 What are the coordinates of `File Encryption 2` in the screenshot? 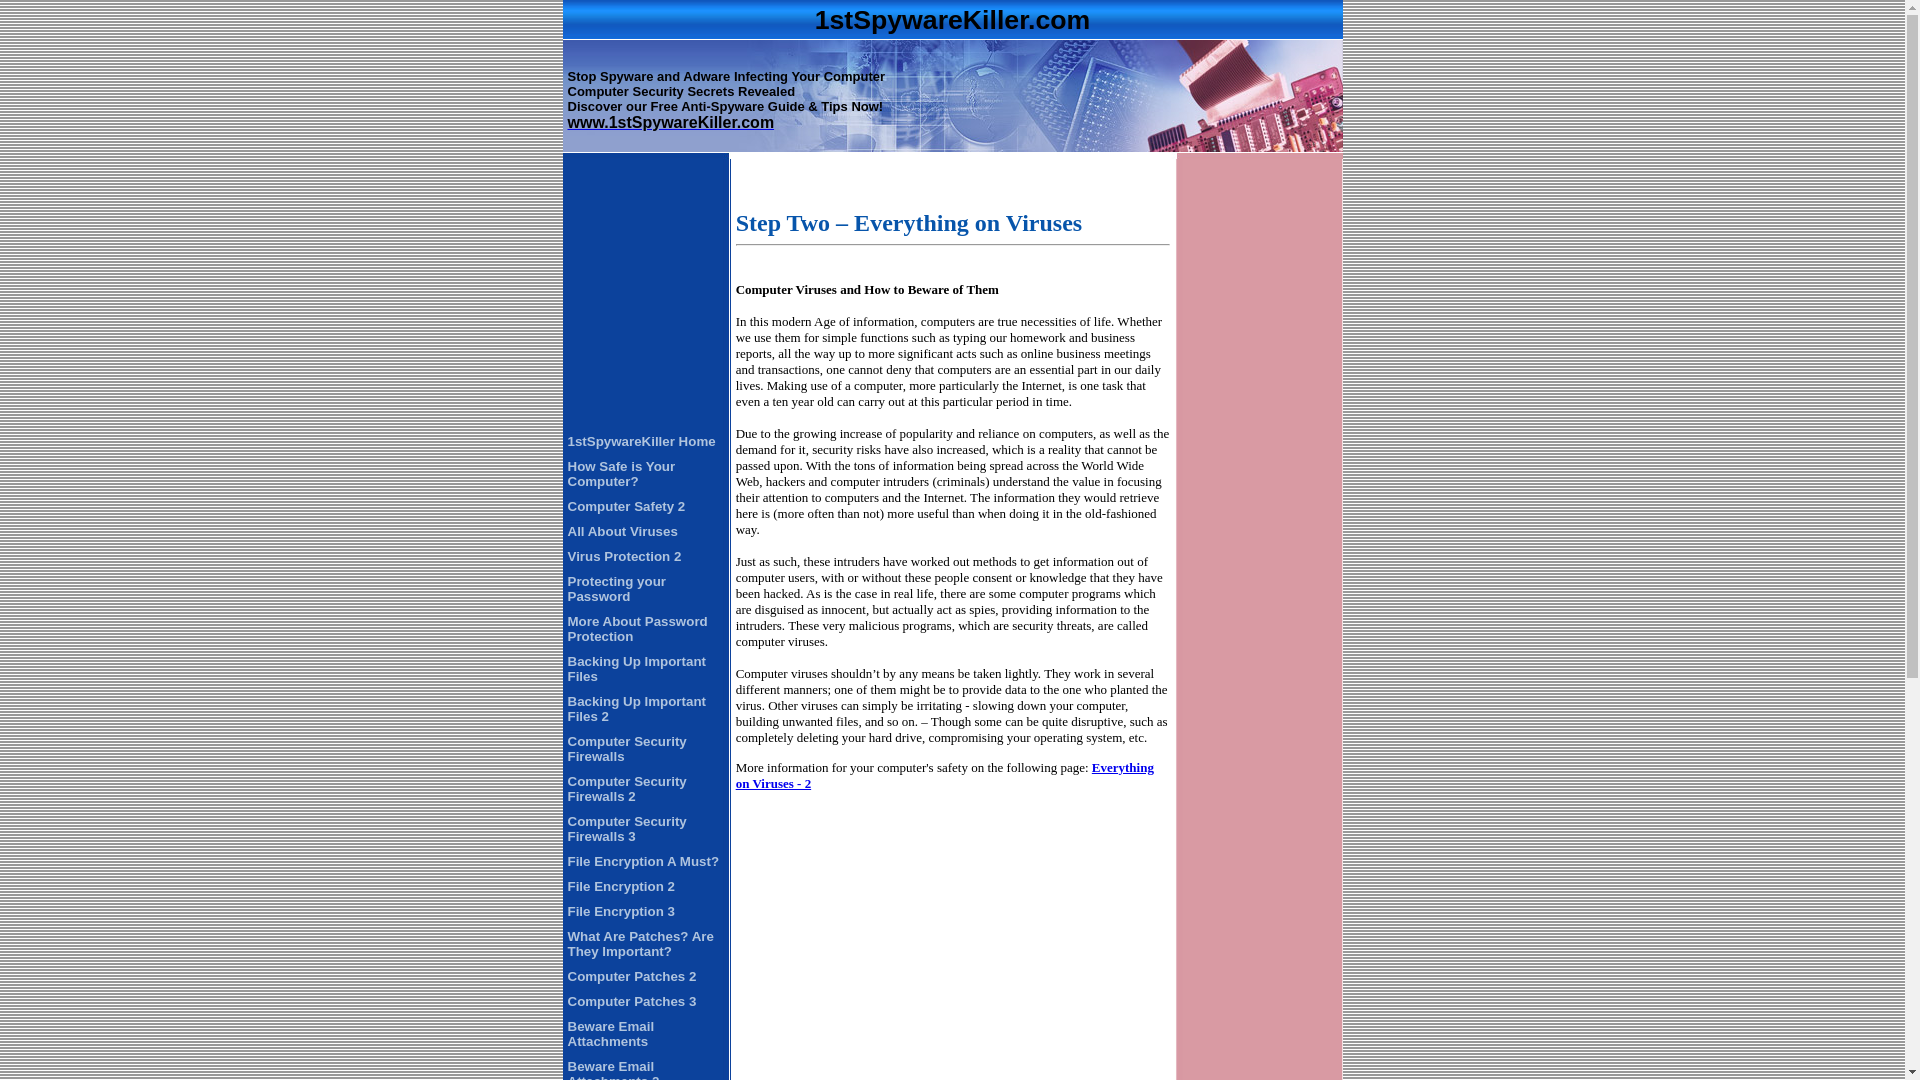 It's located at (622, 886).